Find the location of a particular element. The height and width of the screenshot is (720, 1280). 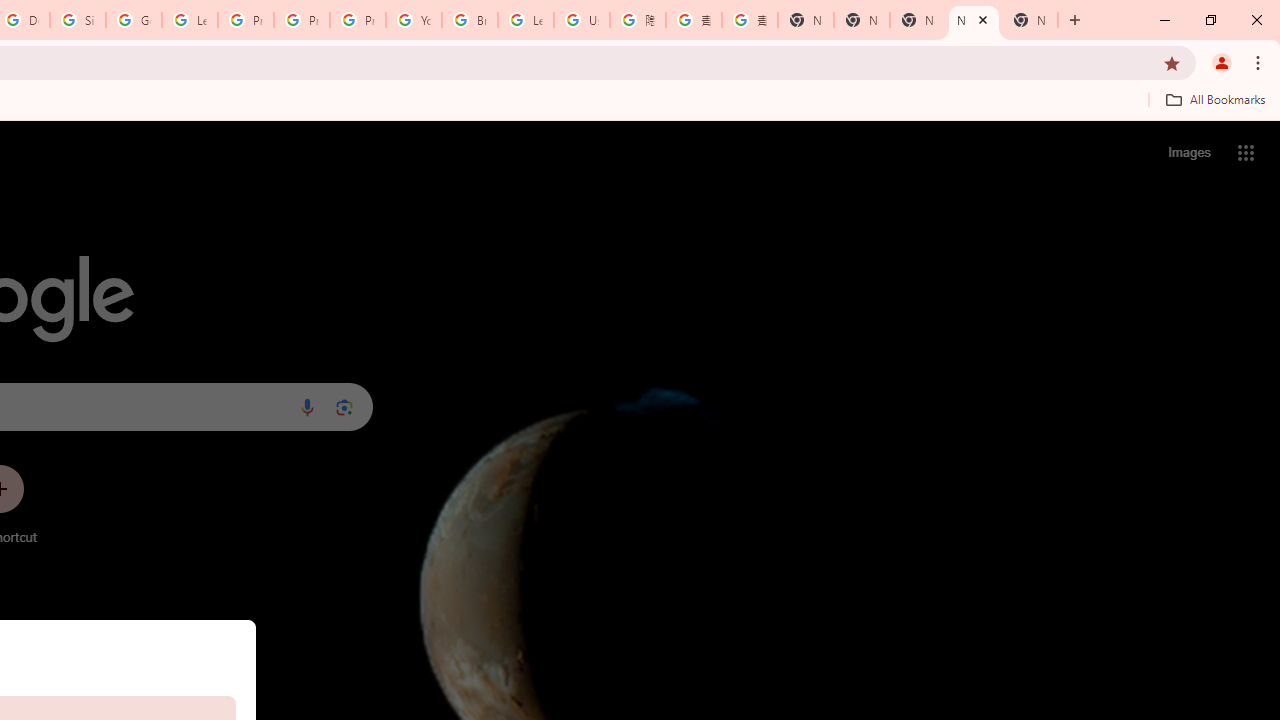

YouTube is located at coordinates (414, 20).